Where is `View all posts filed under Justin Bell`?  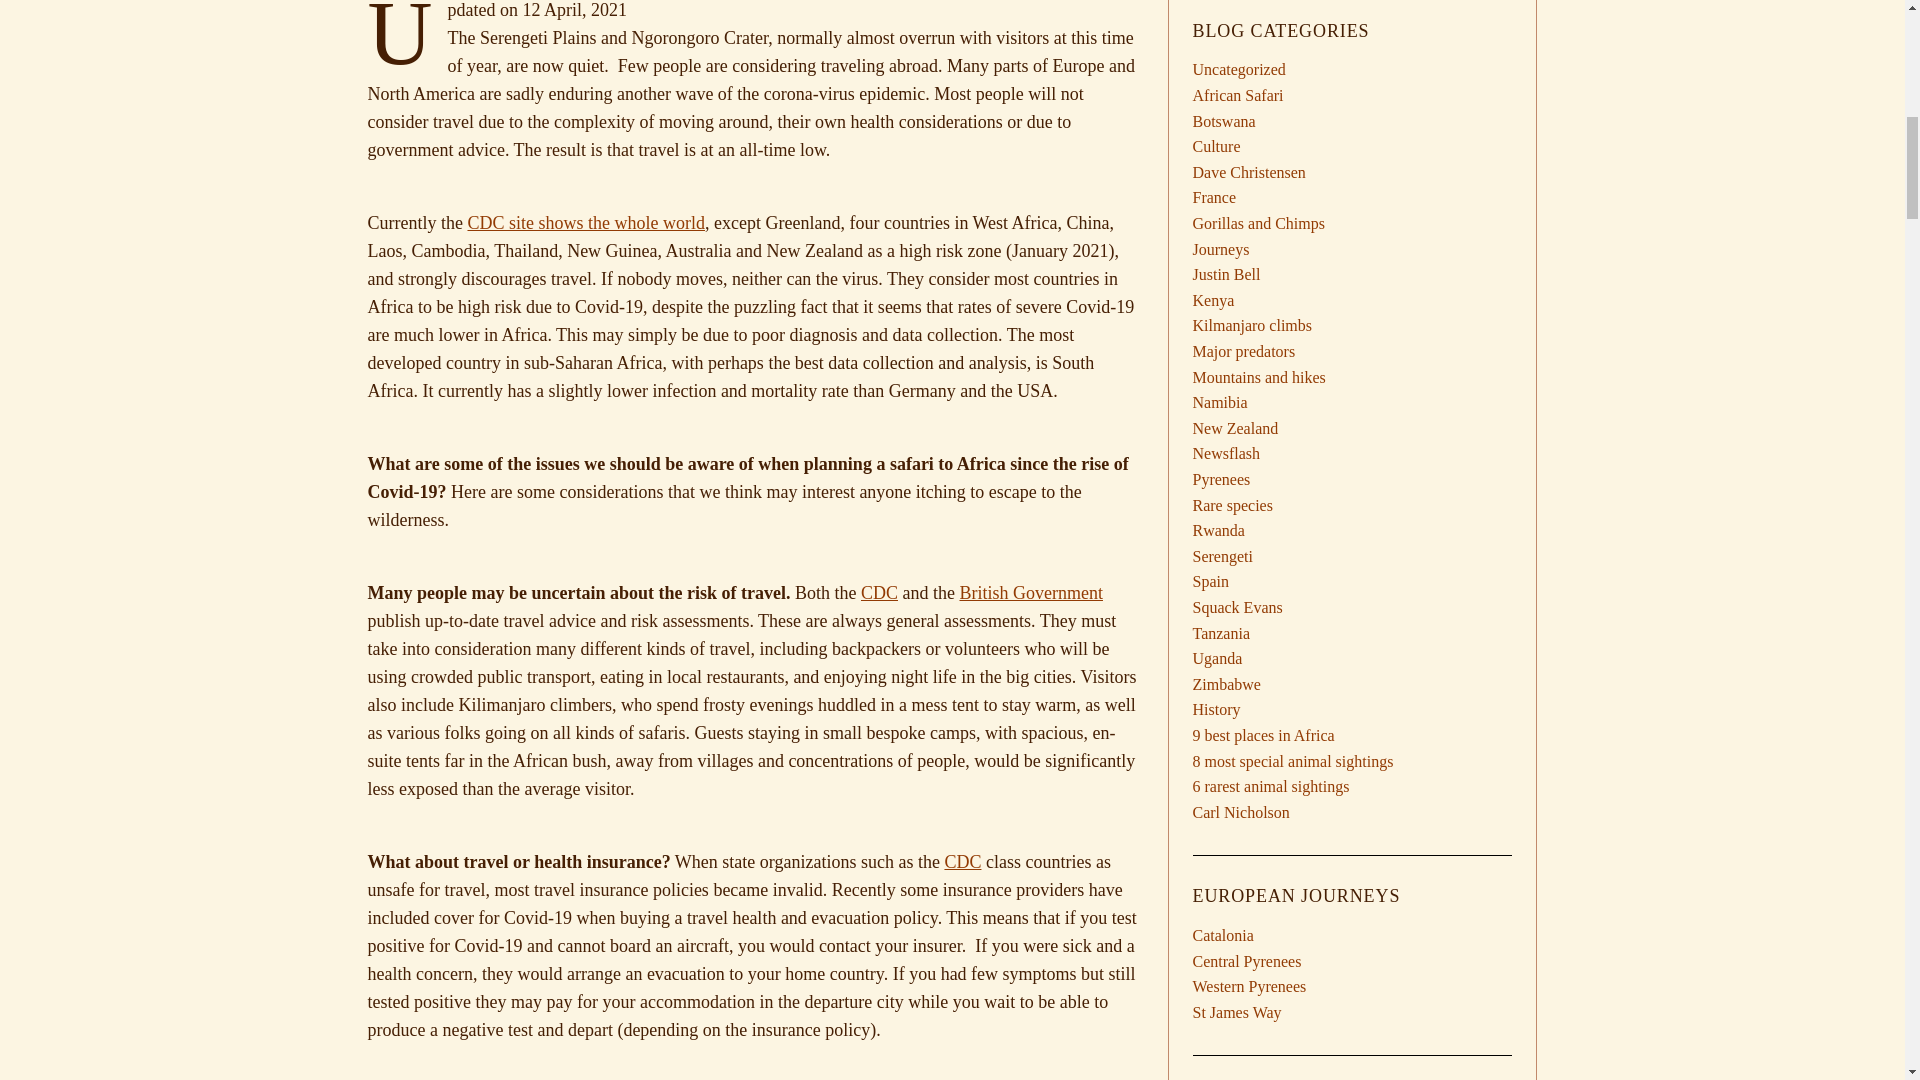
View all posts filed under Justin Bell is located at coordinates (1226, 274).